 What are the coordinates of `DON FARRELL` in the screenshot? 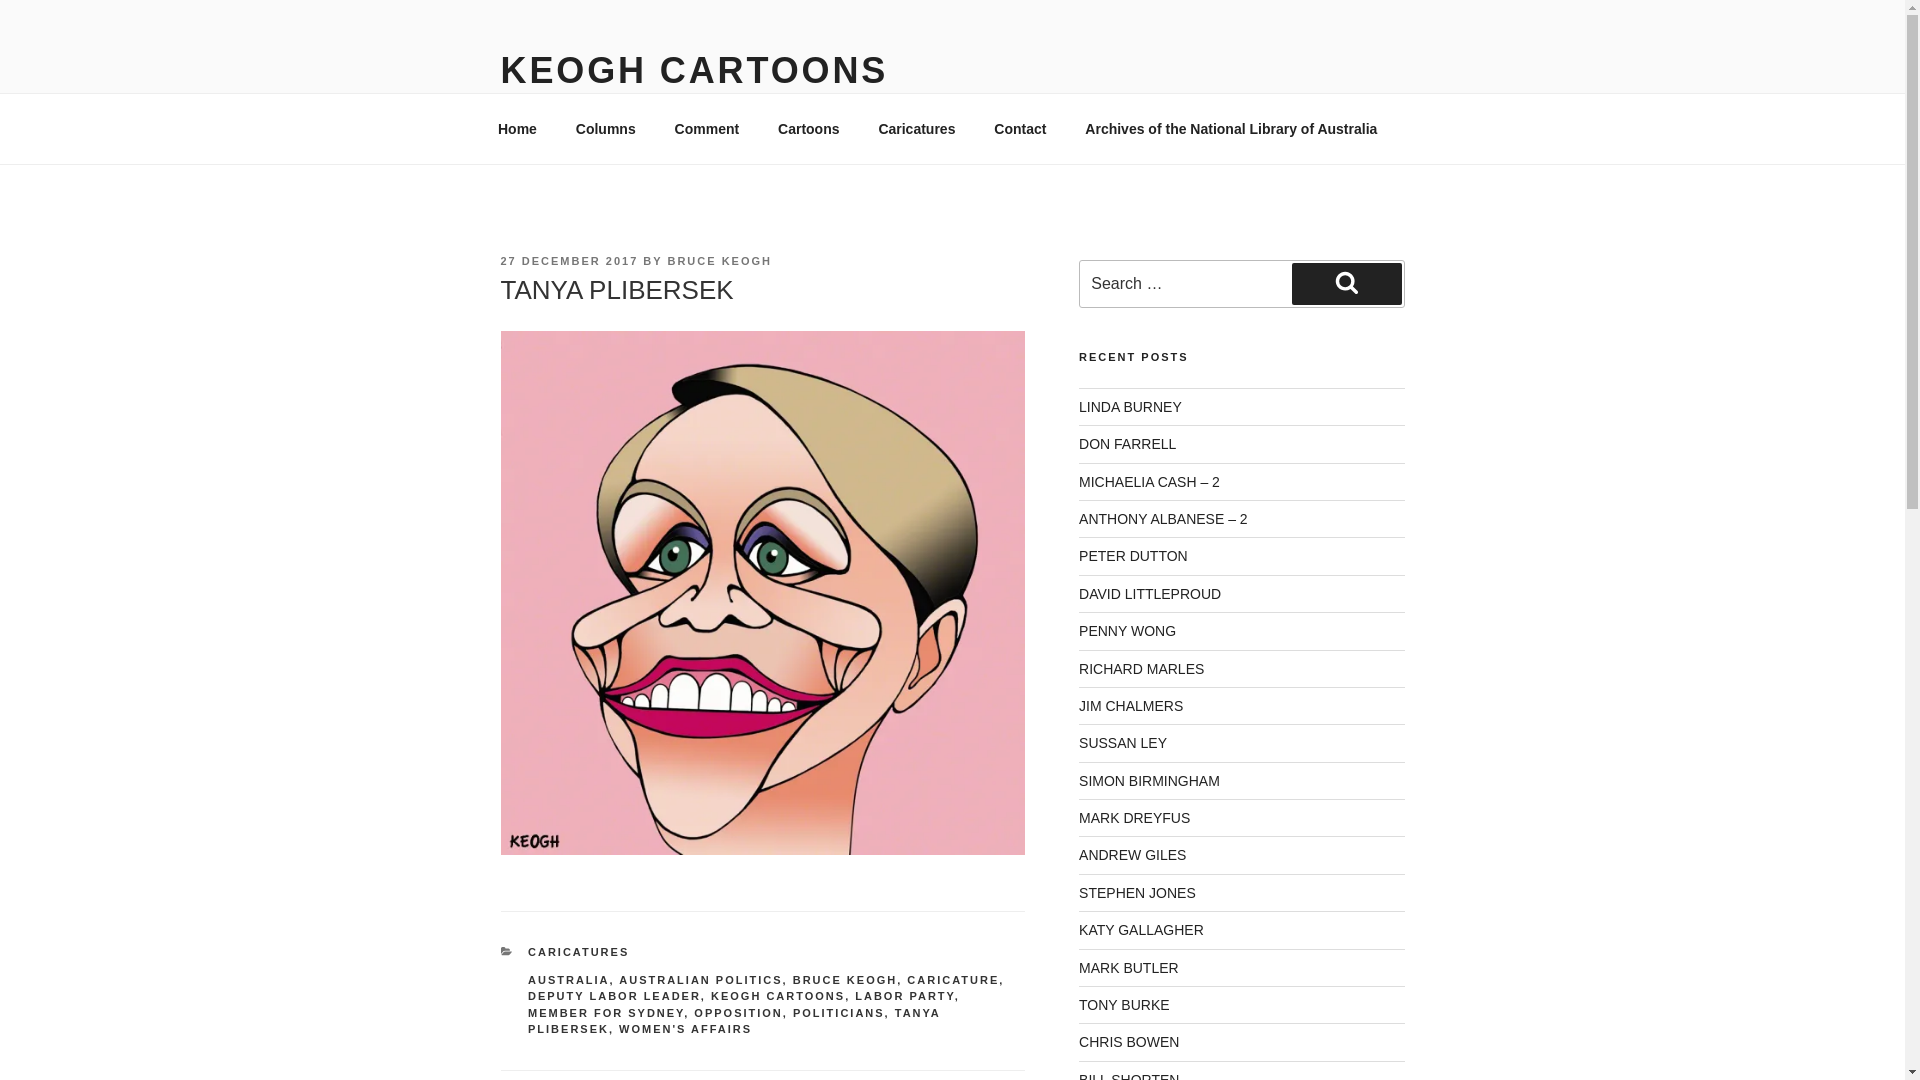 It's located at (1128, 444).